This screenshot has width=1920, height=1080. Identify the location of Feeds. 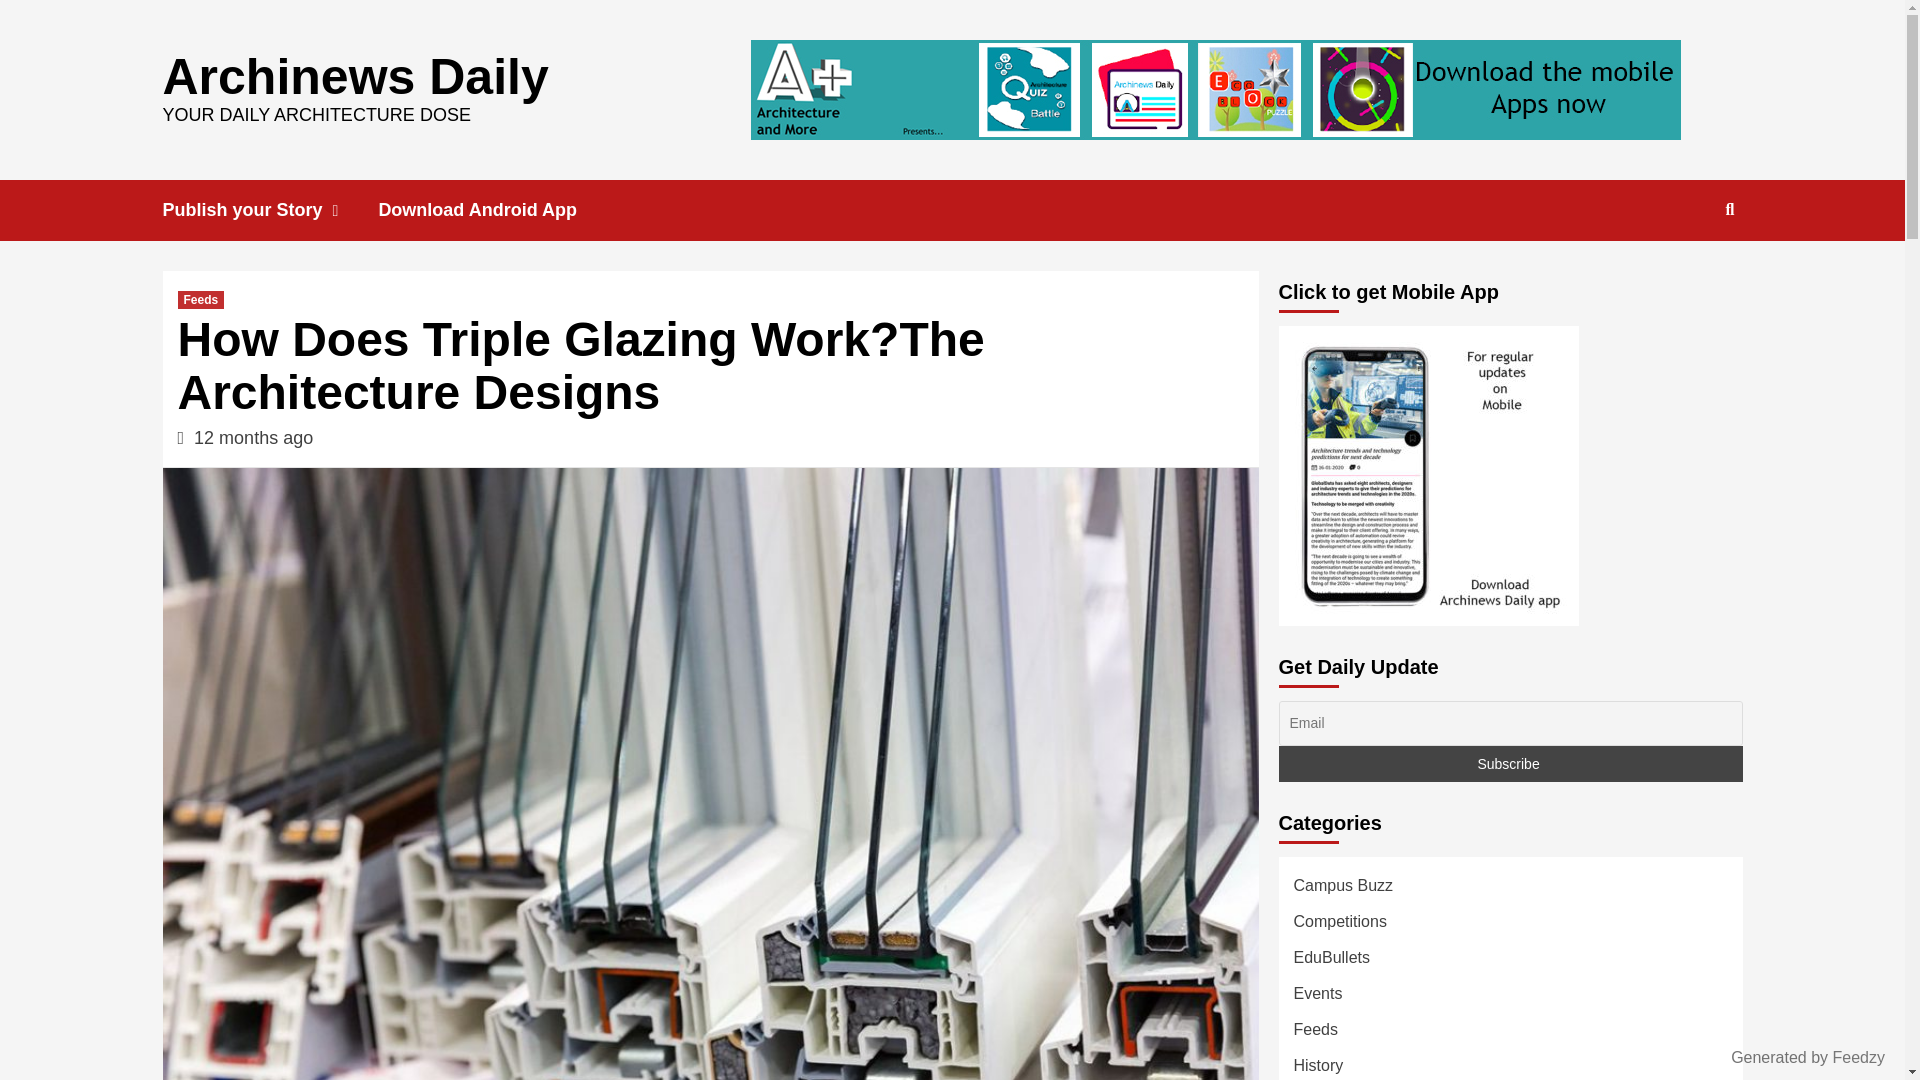
(201, 299).